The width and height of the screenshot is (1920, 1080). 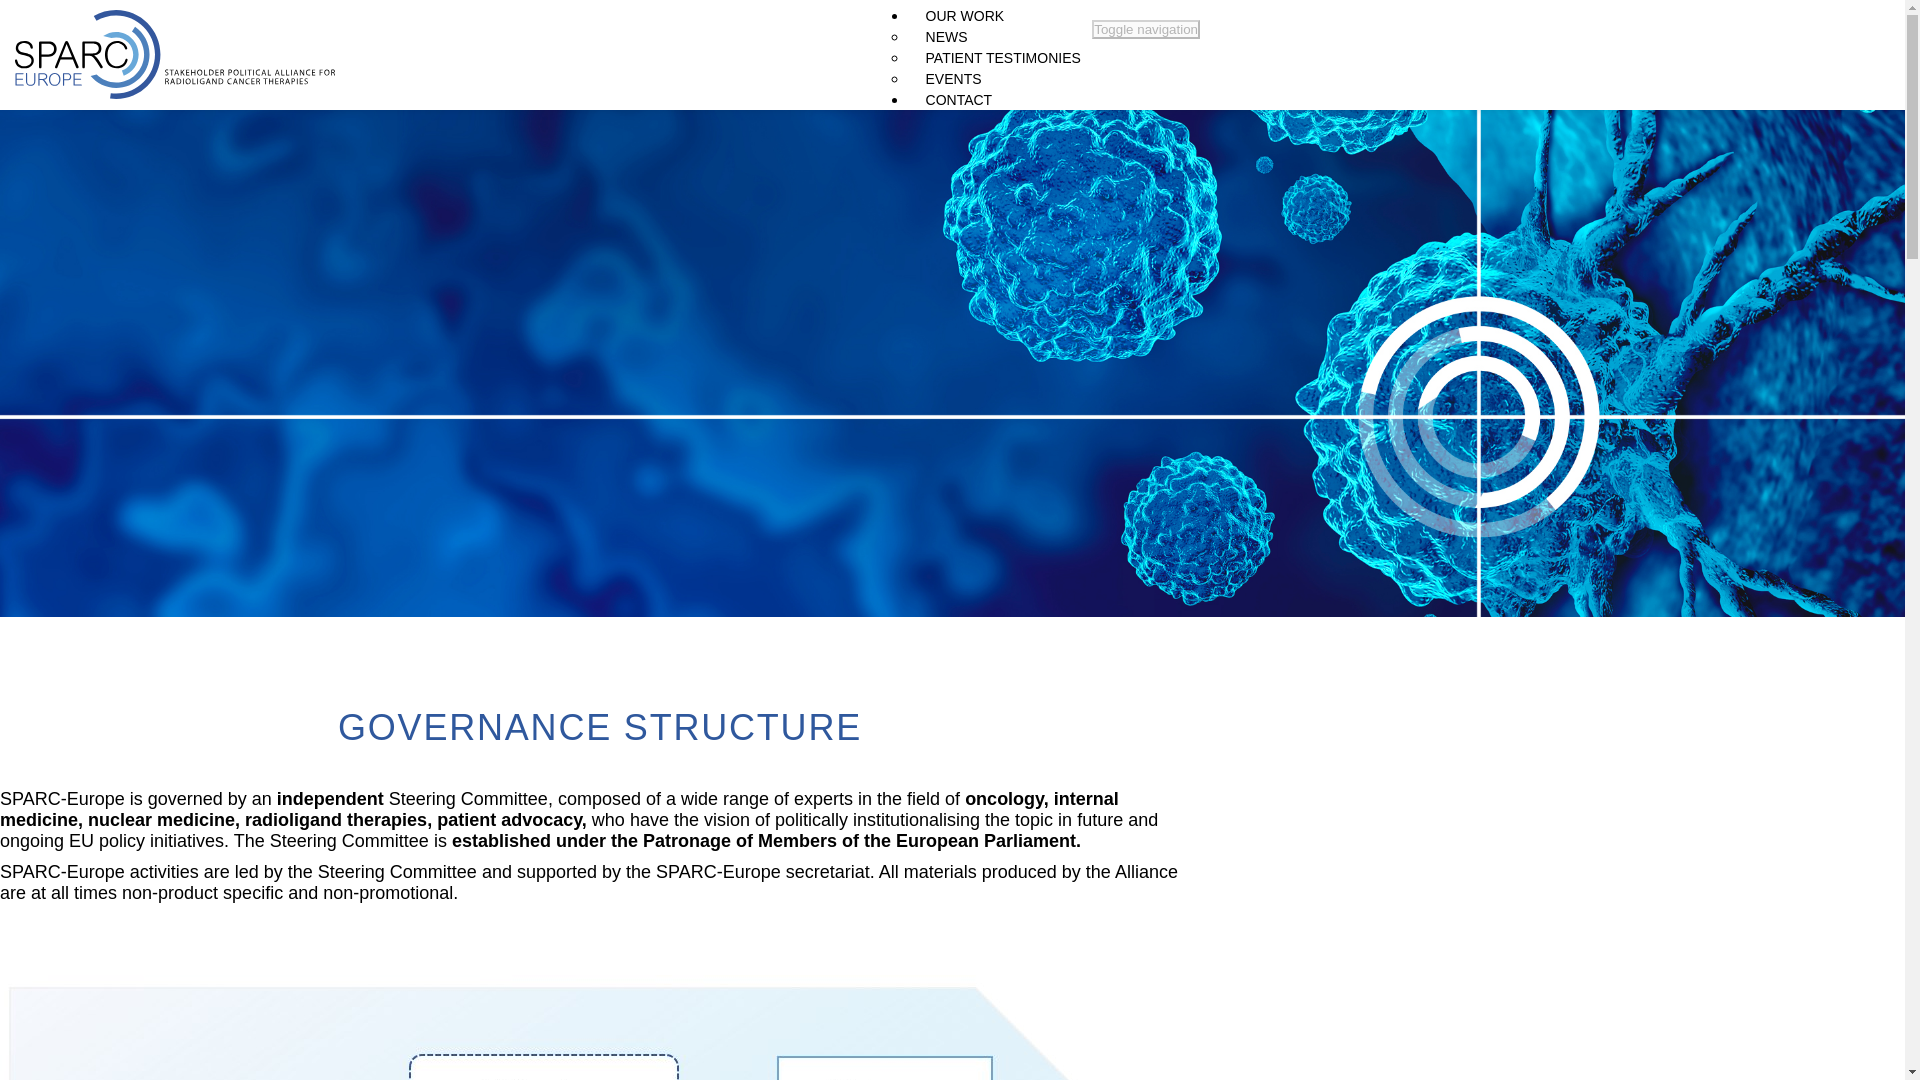 I want to click on News, so click(x=946, y=44).